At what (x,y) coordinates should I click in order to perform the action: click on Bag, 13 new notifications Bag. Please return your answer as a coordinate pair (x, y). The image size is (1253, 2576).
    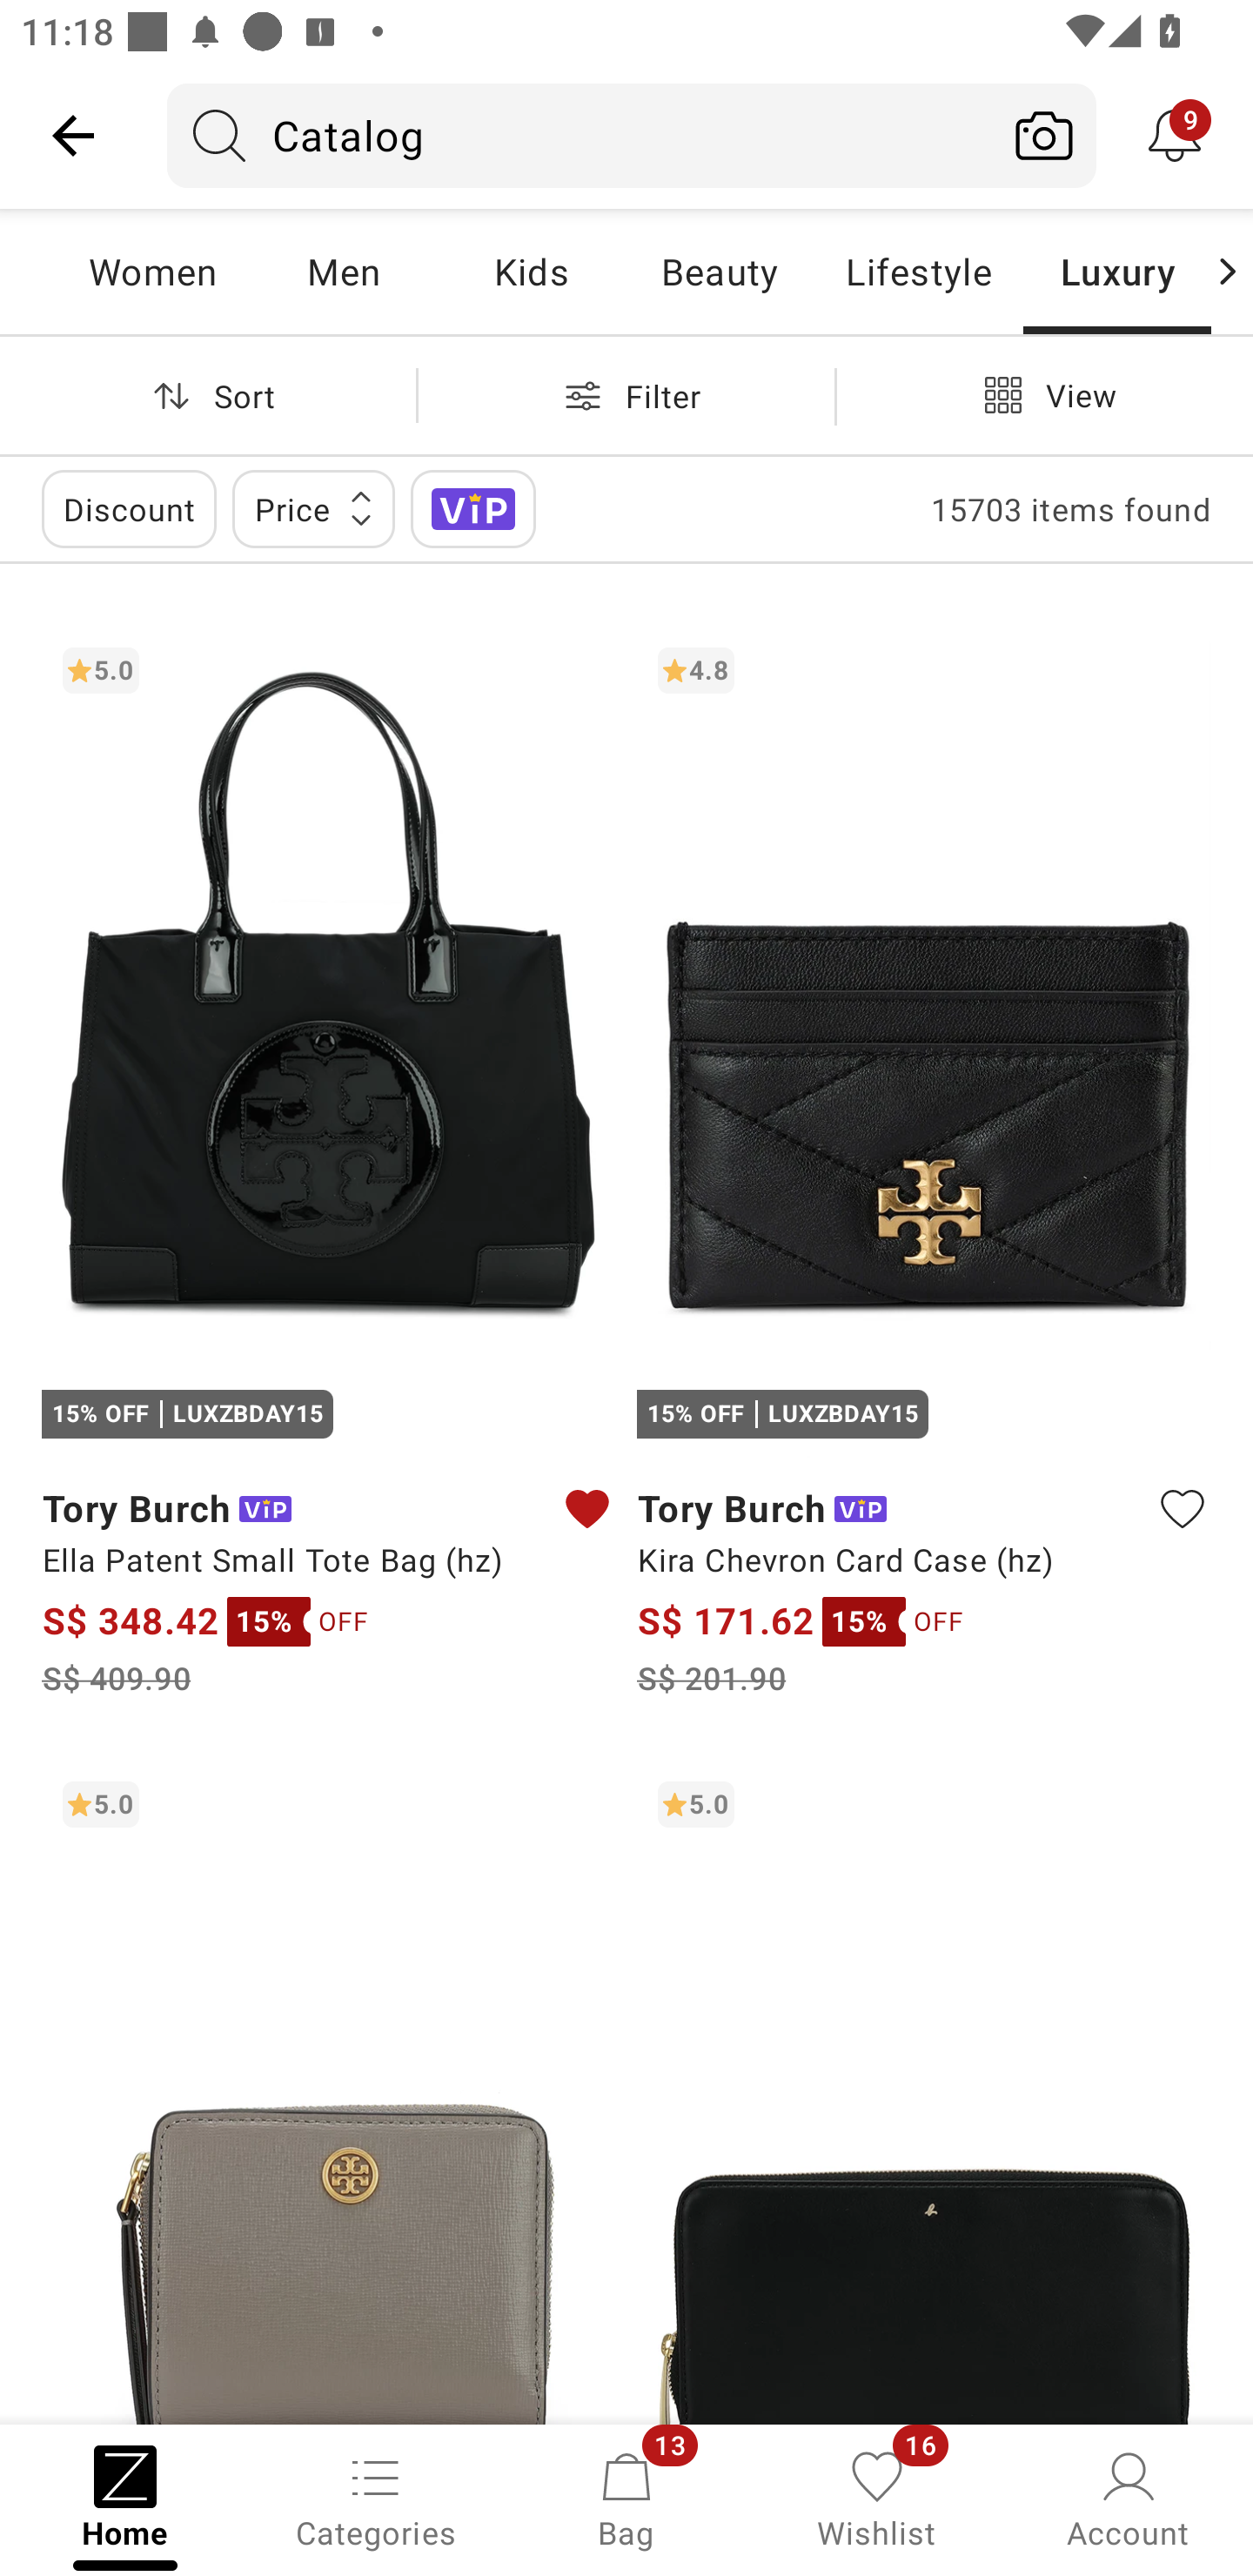
    Looking at the image, I should click on (626, 2498).